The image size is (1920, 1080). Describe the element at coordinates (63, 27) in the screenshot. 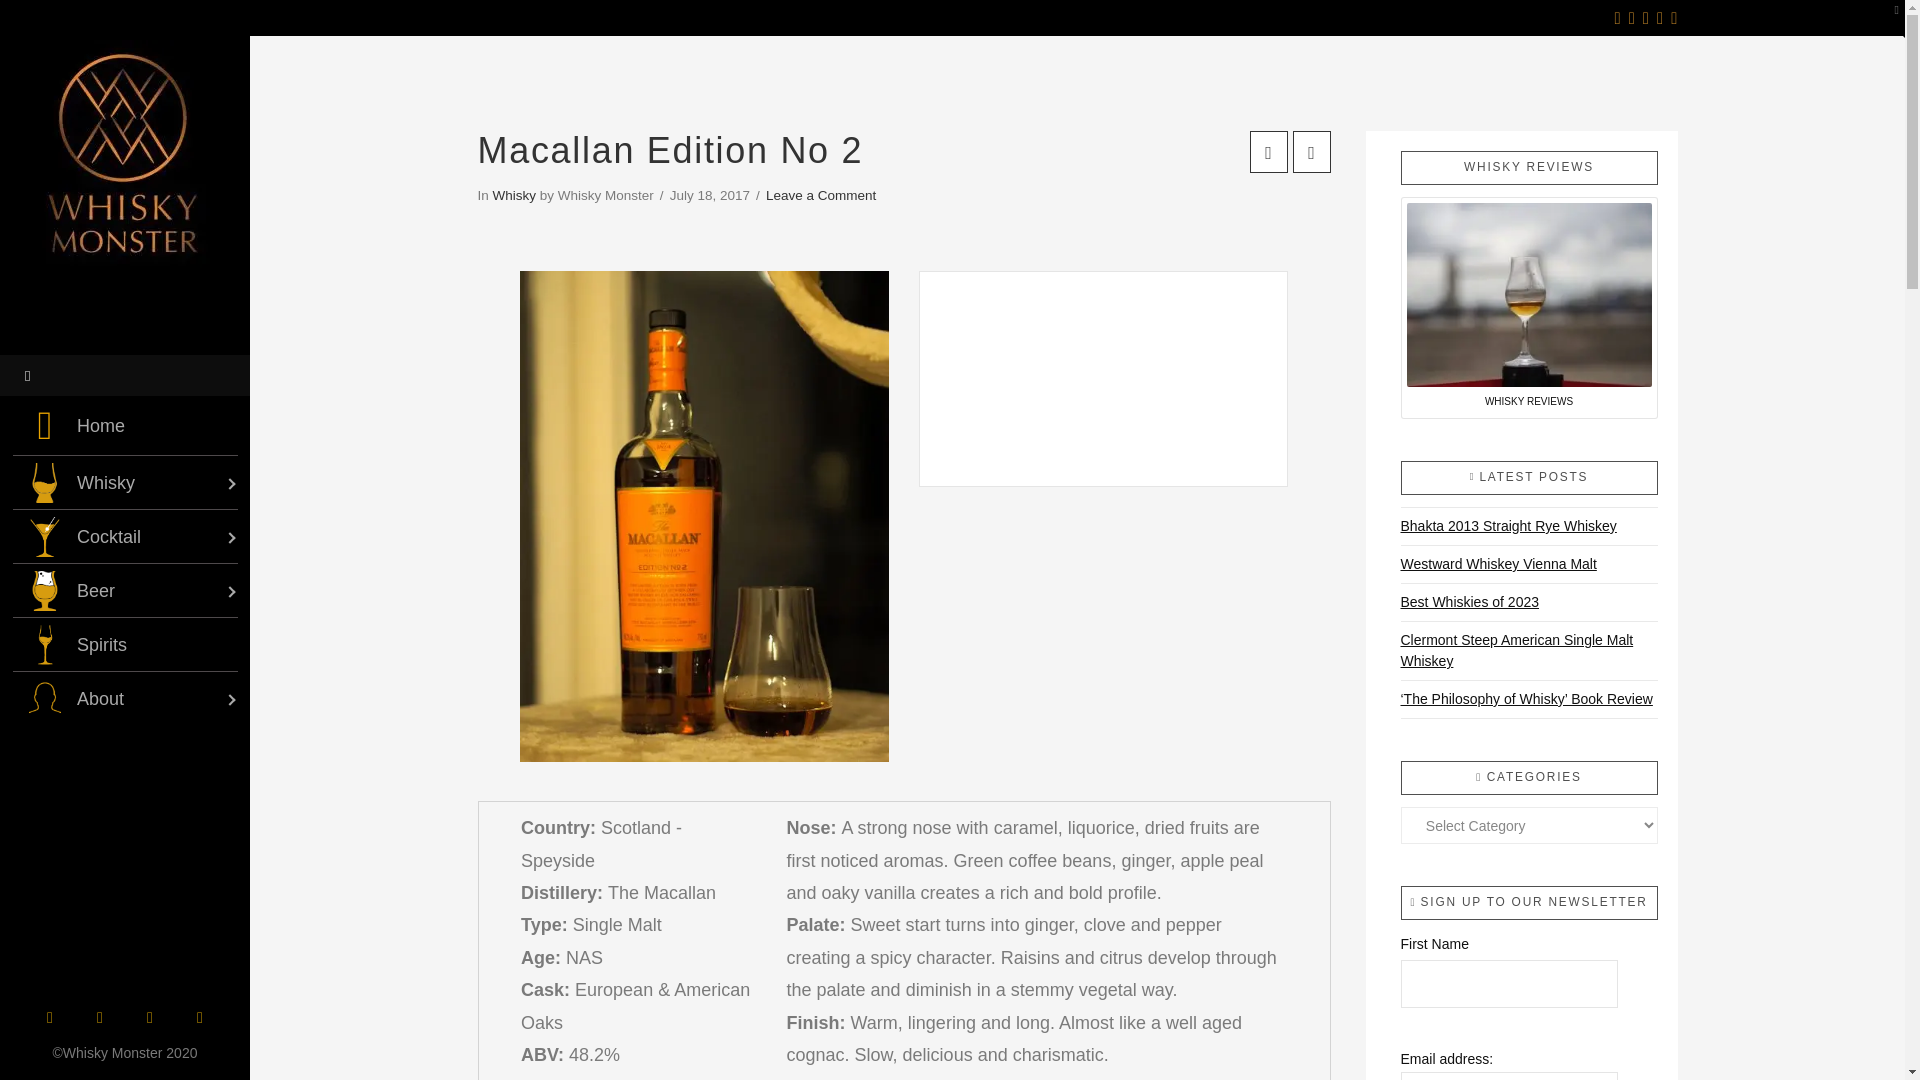

I see `Search` at that location.